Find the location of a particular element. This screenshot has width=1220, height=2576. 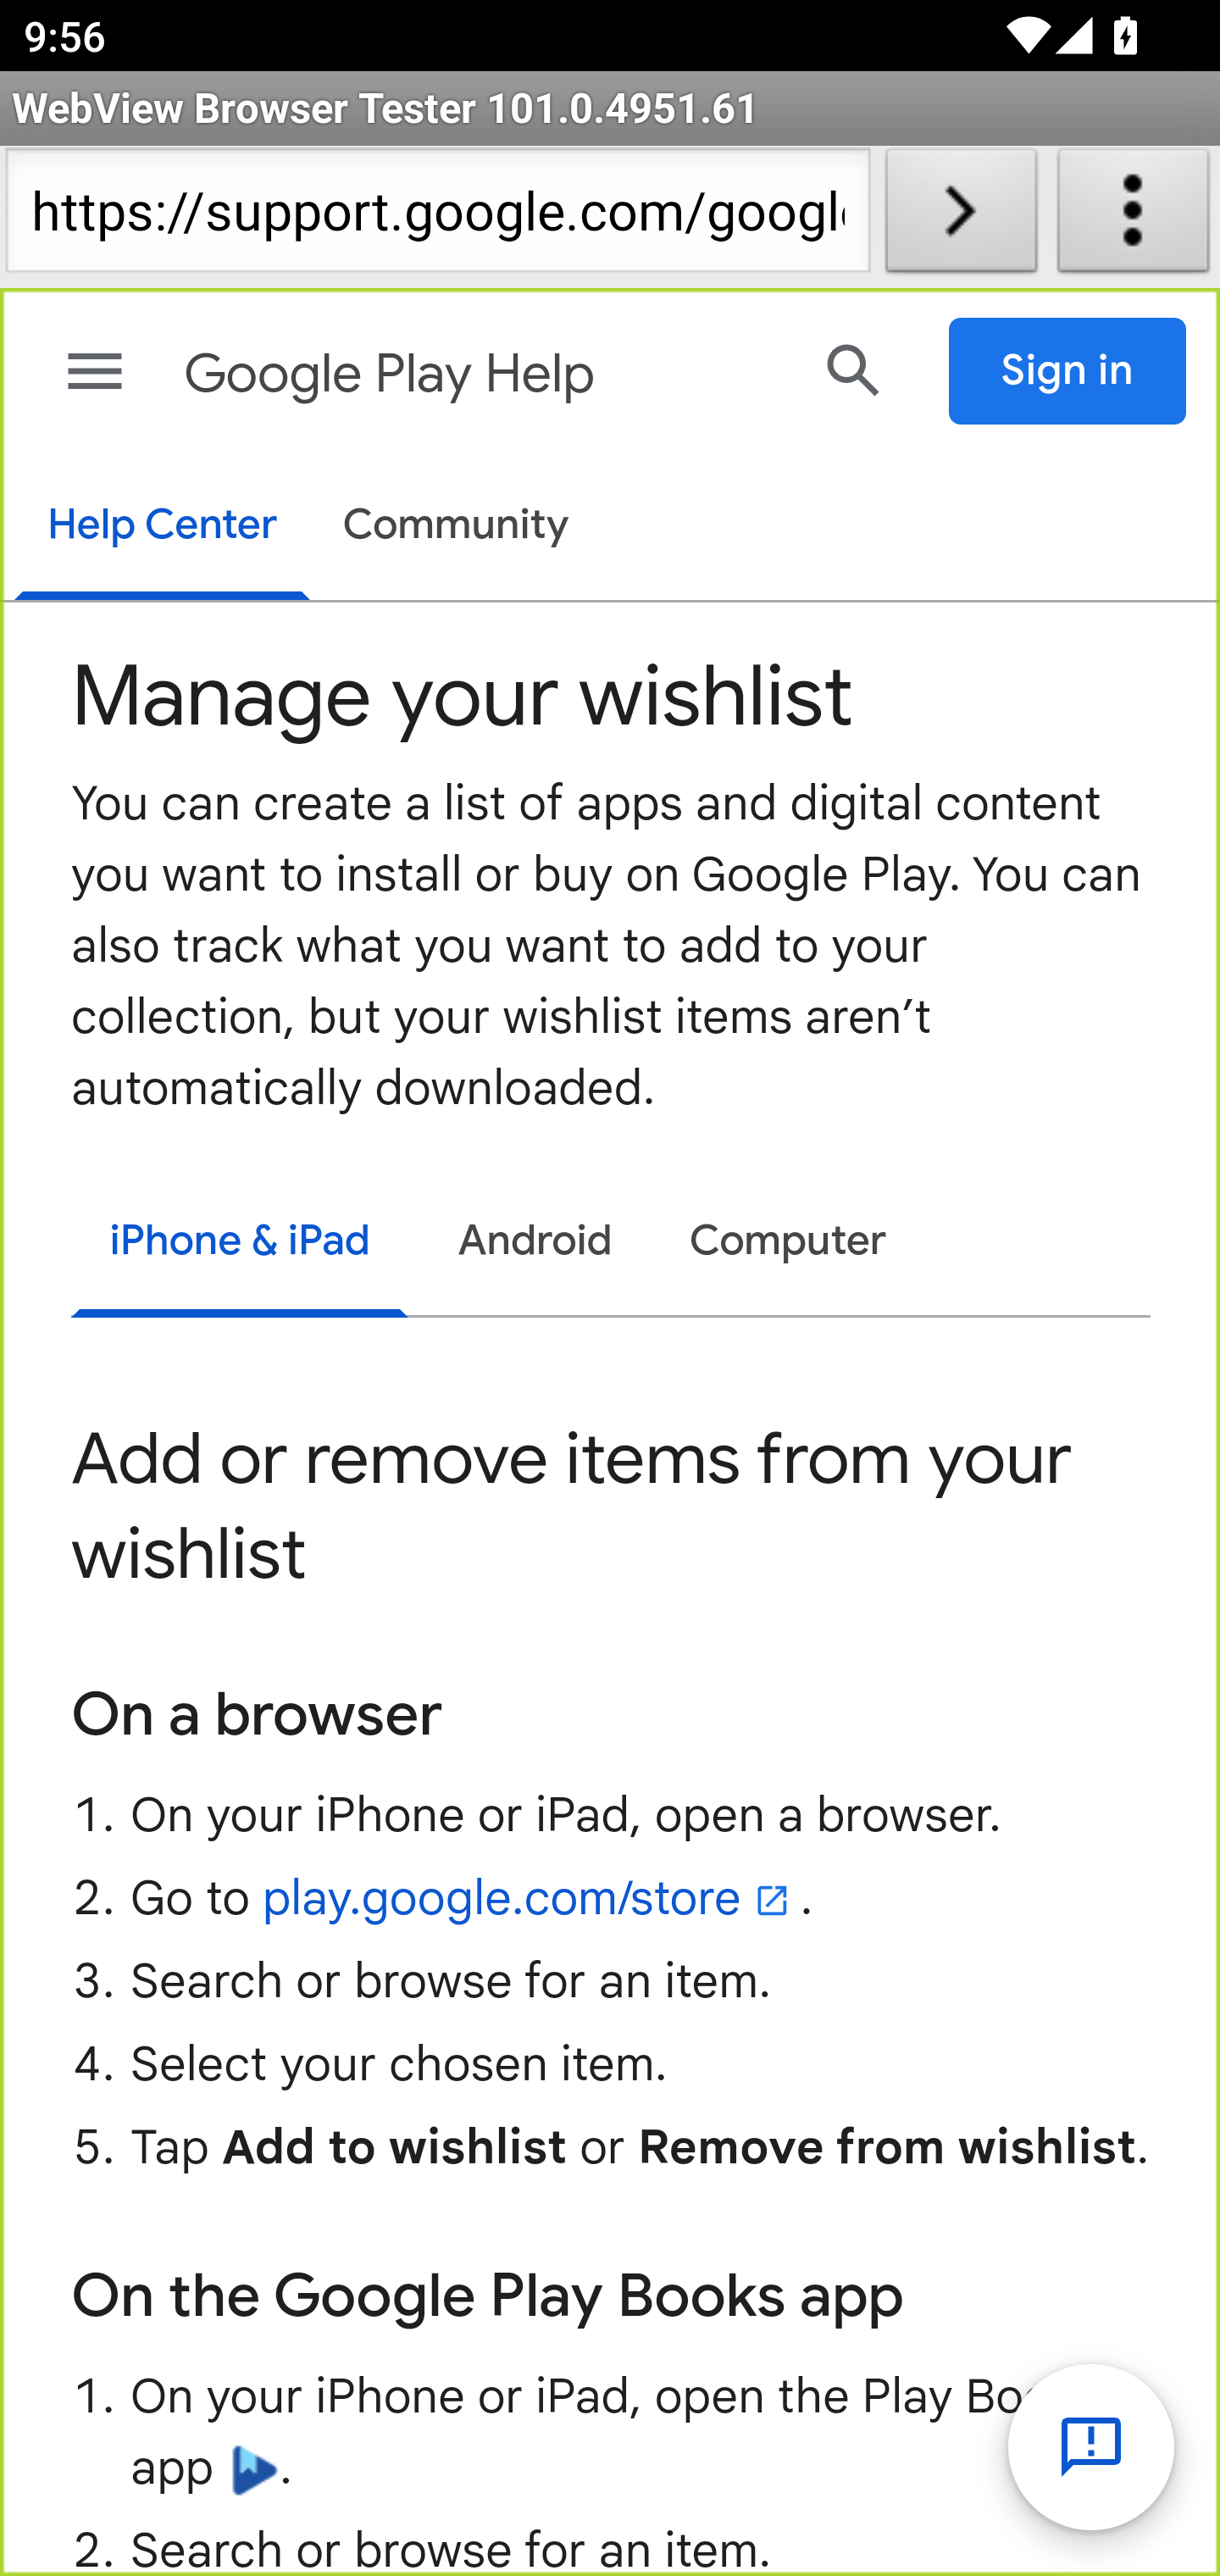

Community is located at coordinates (457, 527).